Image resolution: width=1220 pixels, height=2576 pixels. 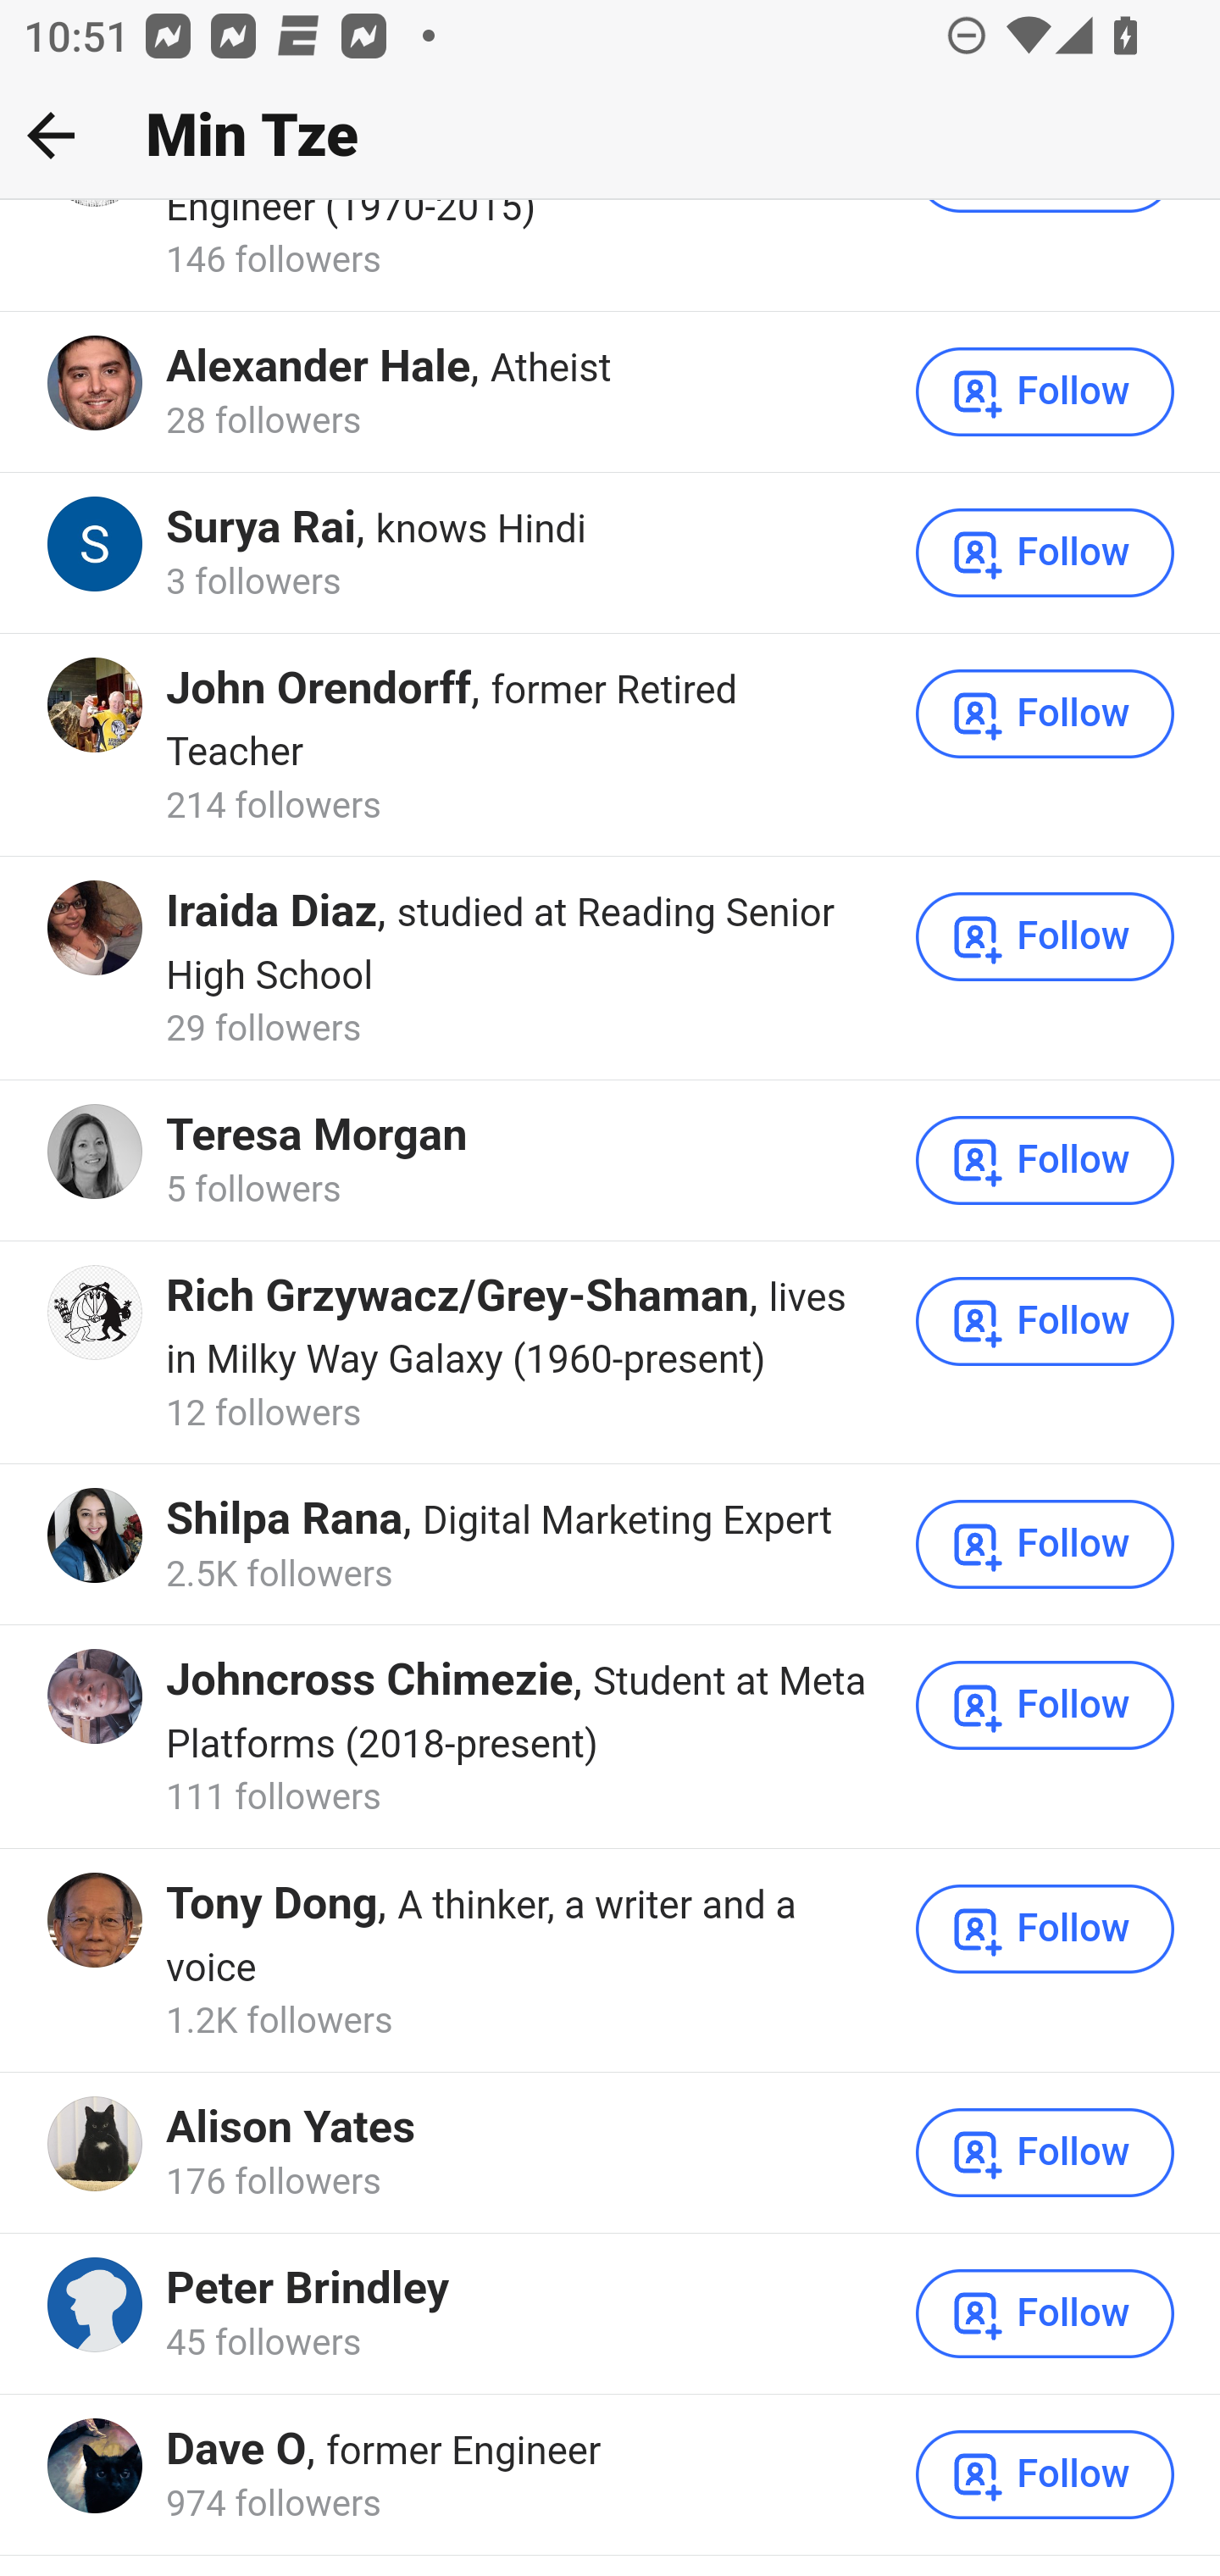 I want to click on Profile photo for Alison Yates, so click(x=97, y=2144).